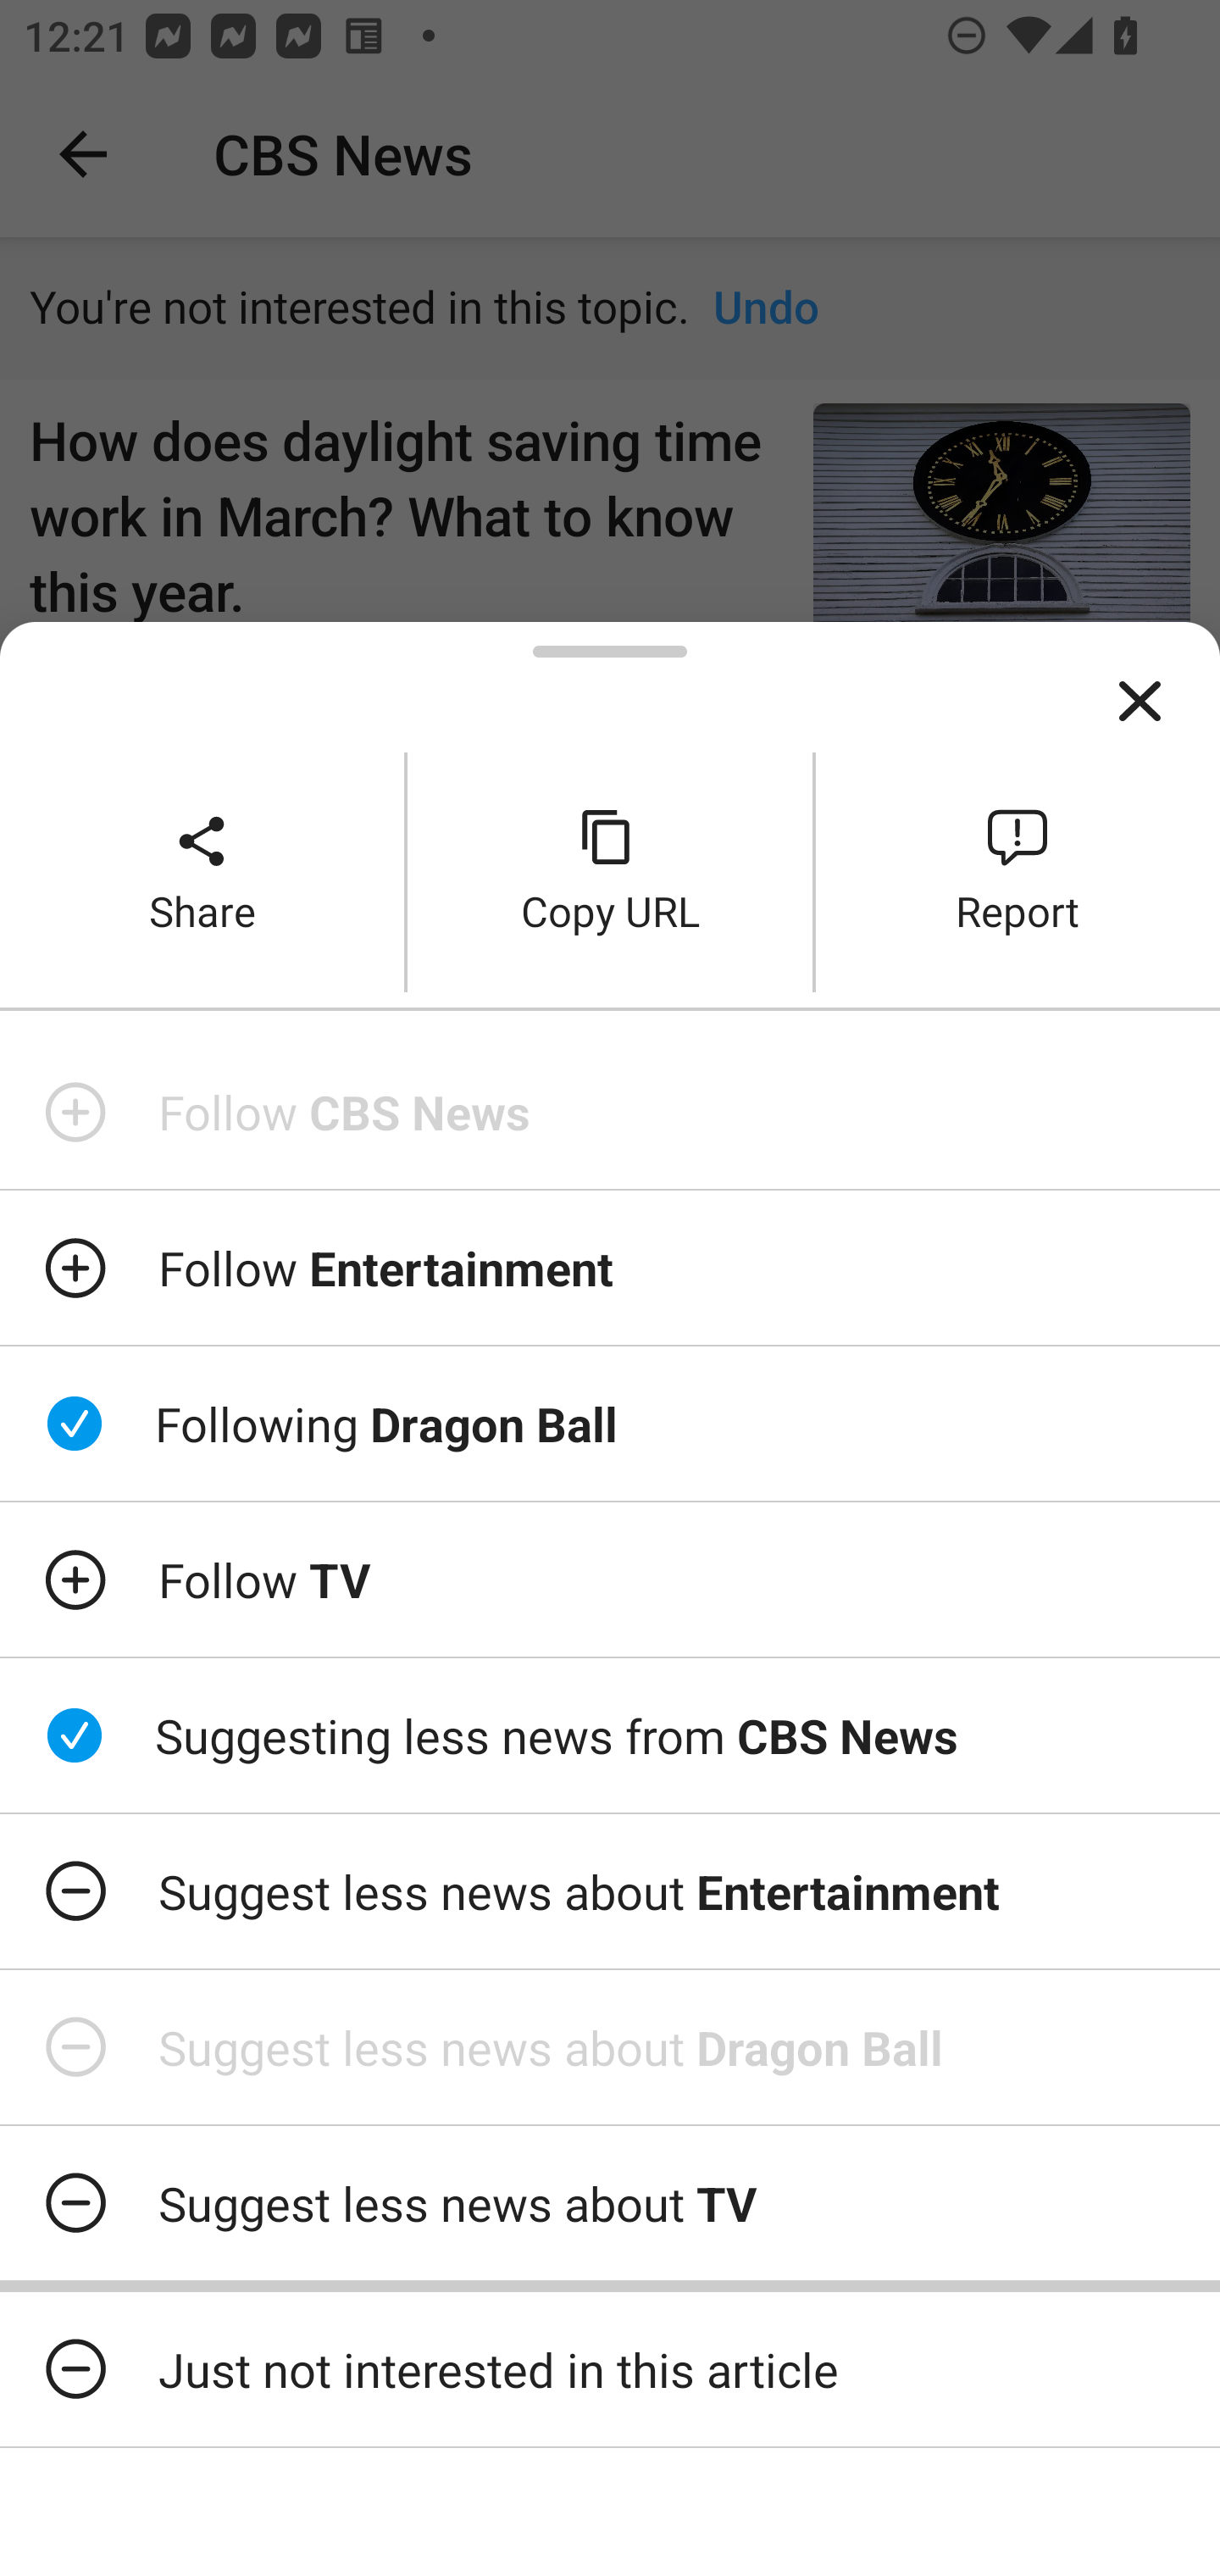  What do you see at coordinates (610, 2202) in the screenshot?
I see `Suggest less news about TV` at bounding box center [610, 2202].